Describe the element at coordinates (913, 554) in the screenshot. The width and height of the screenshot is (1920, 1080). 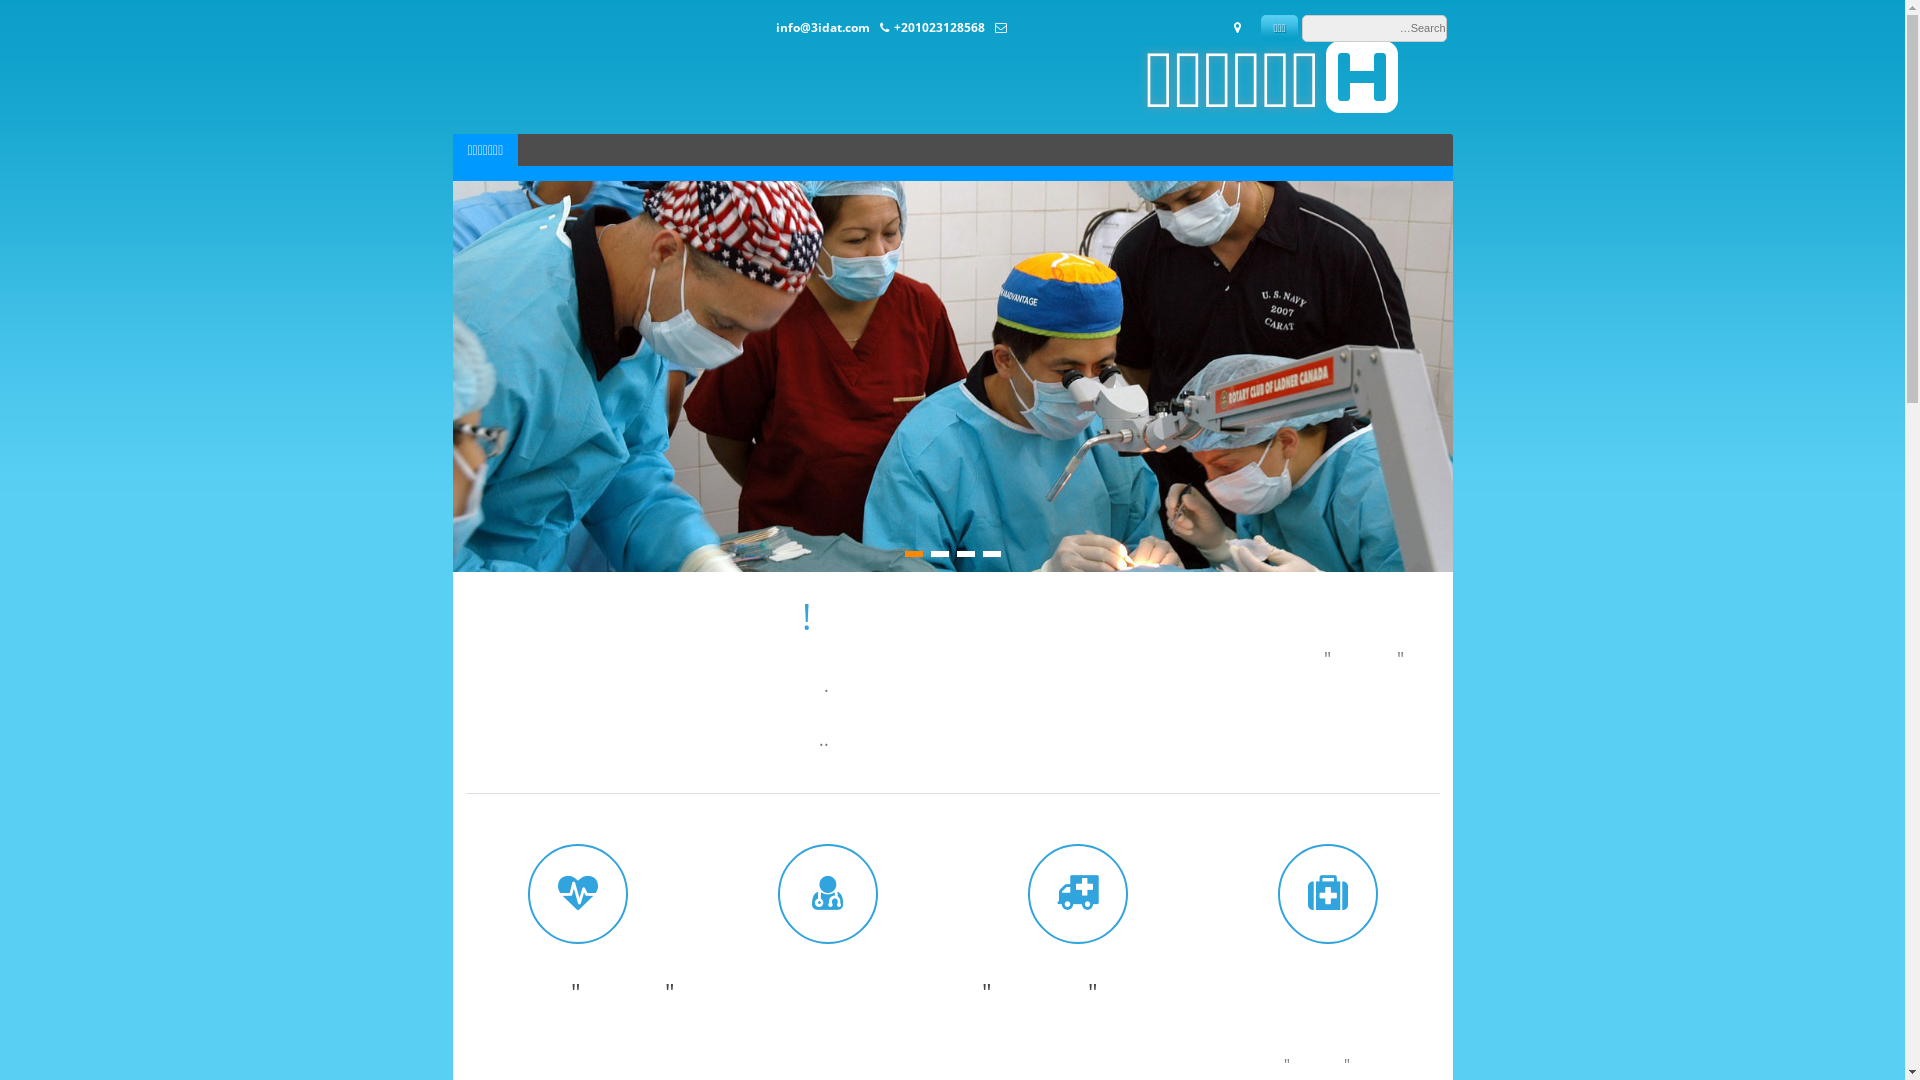
I see `4` at that location.